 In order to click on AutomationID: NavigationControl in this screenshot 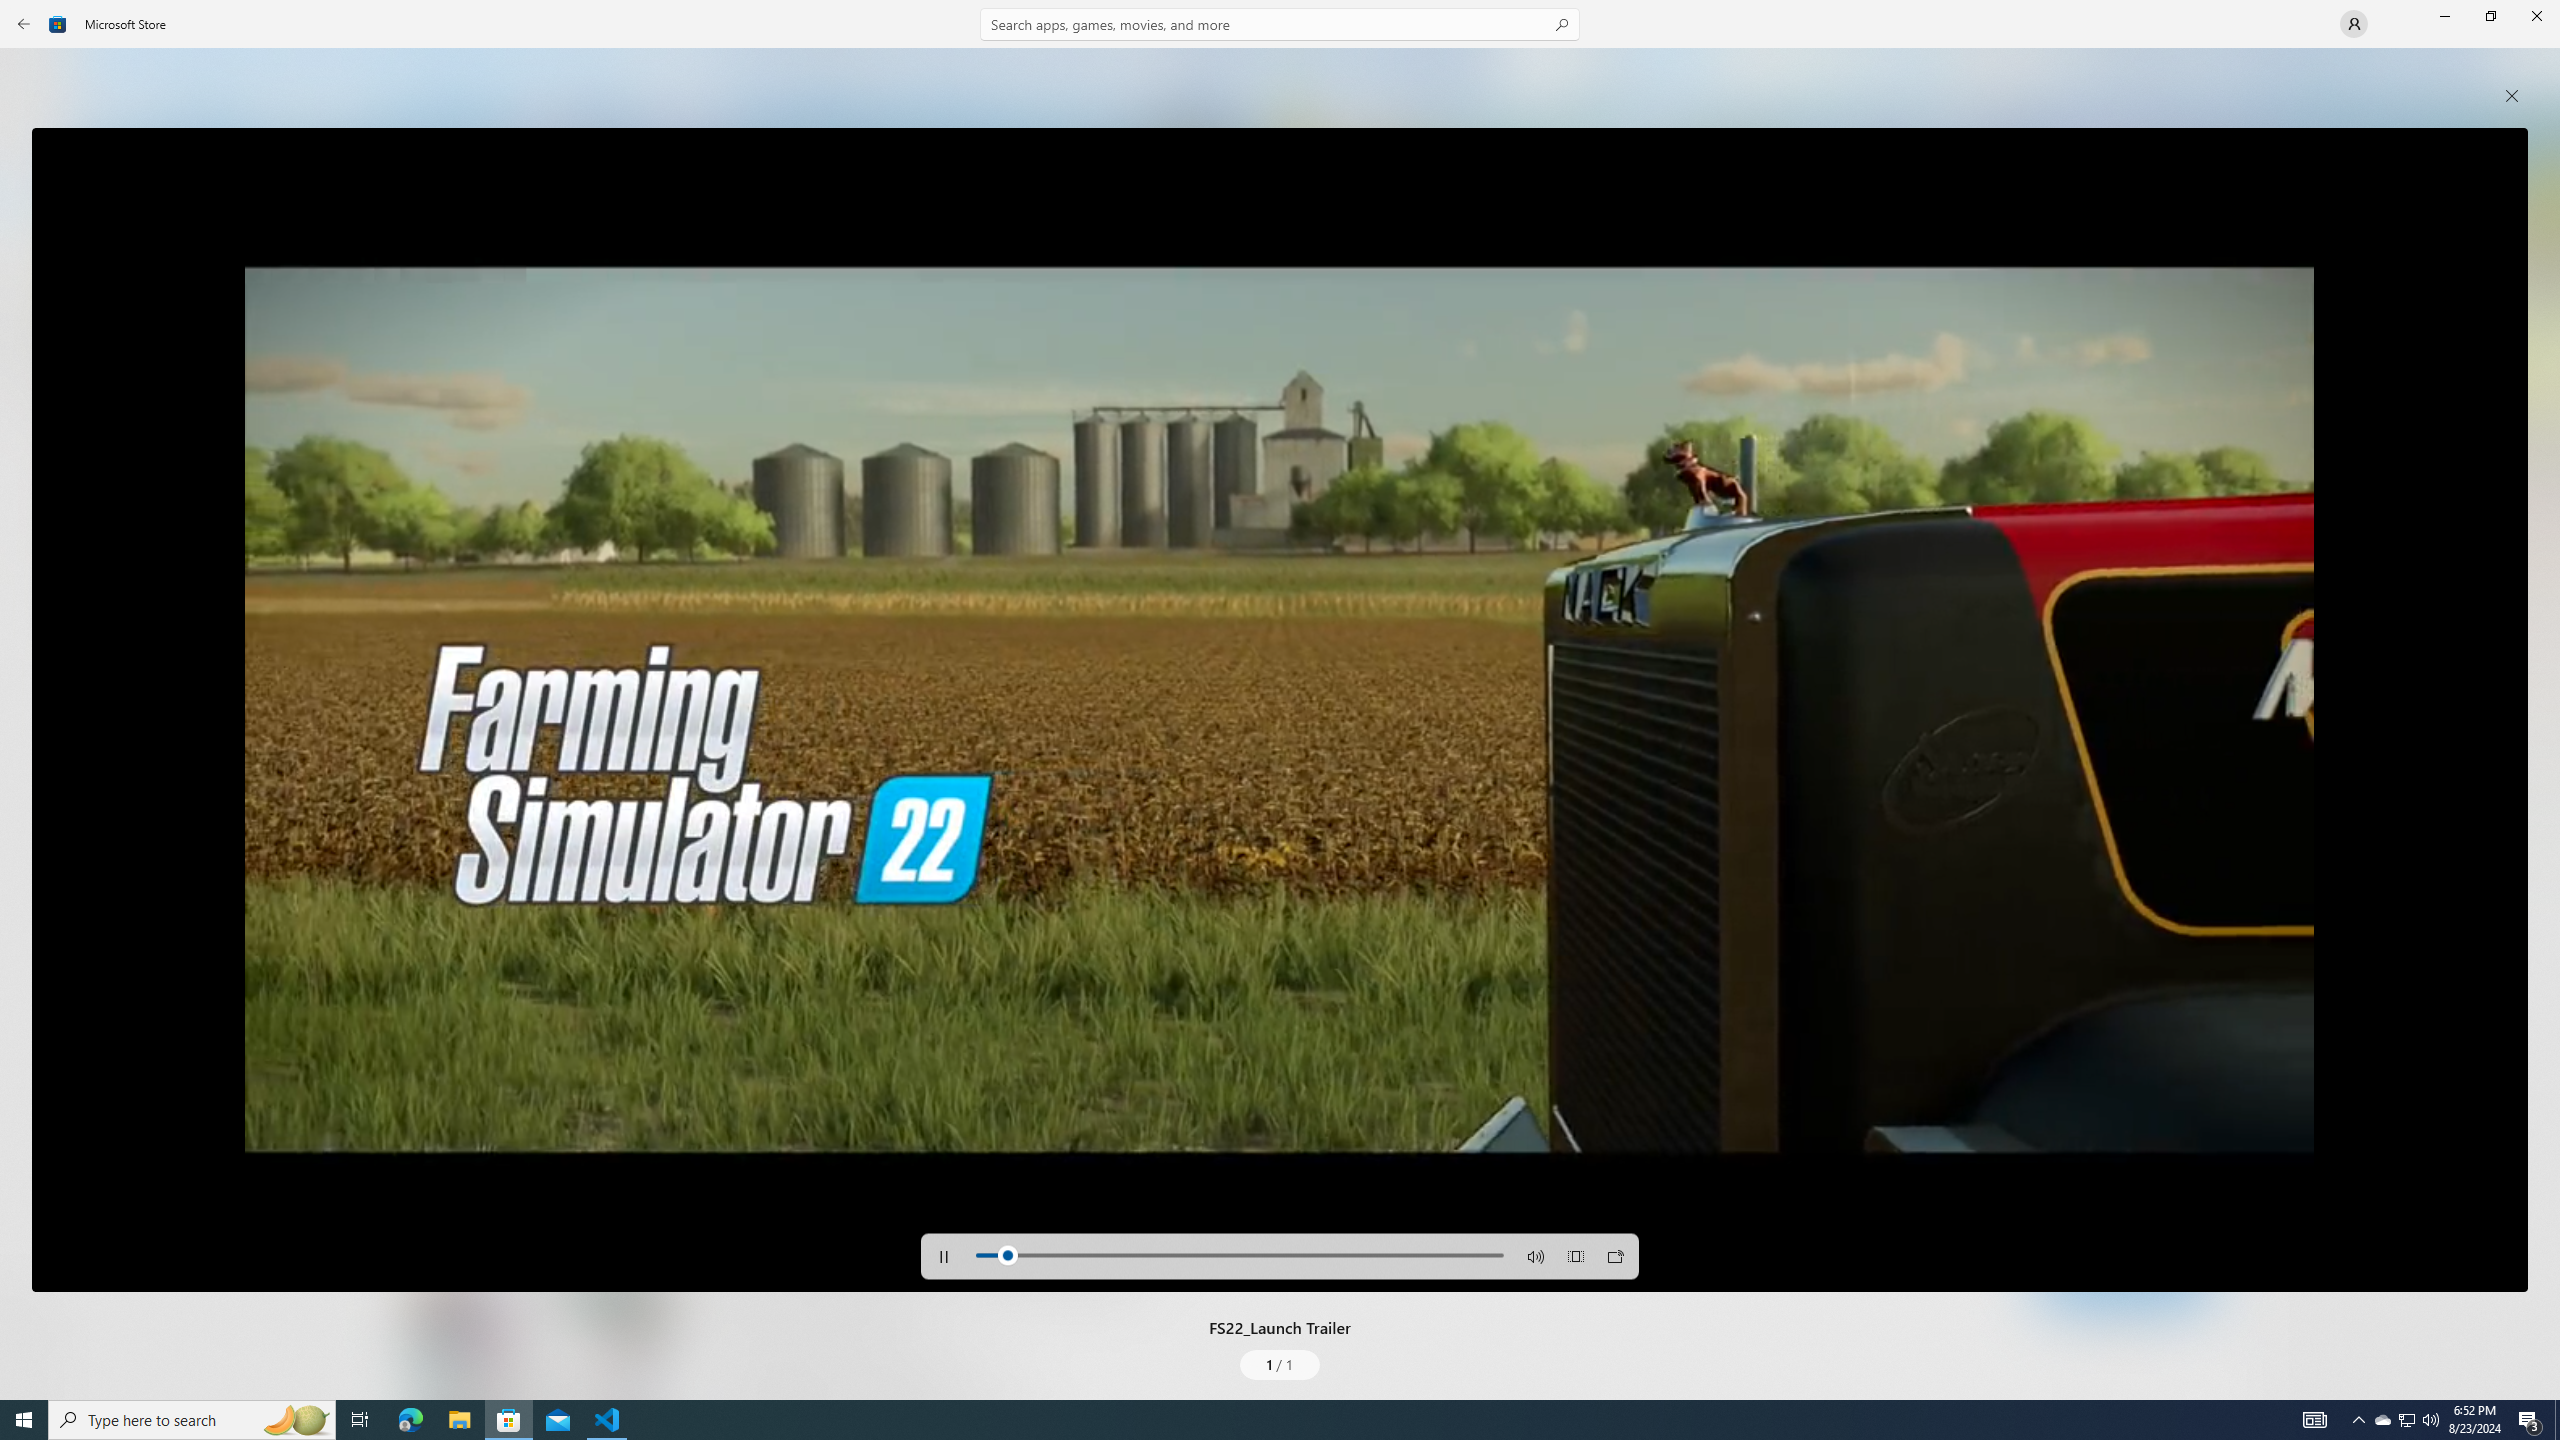, I will do `click(1280, 700)`.